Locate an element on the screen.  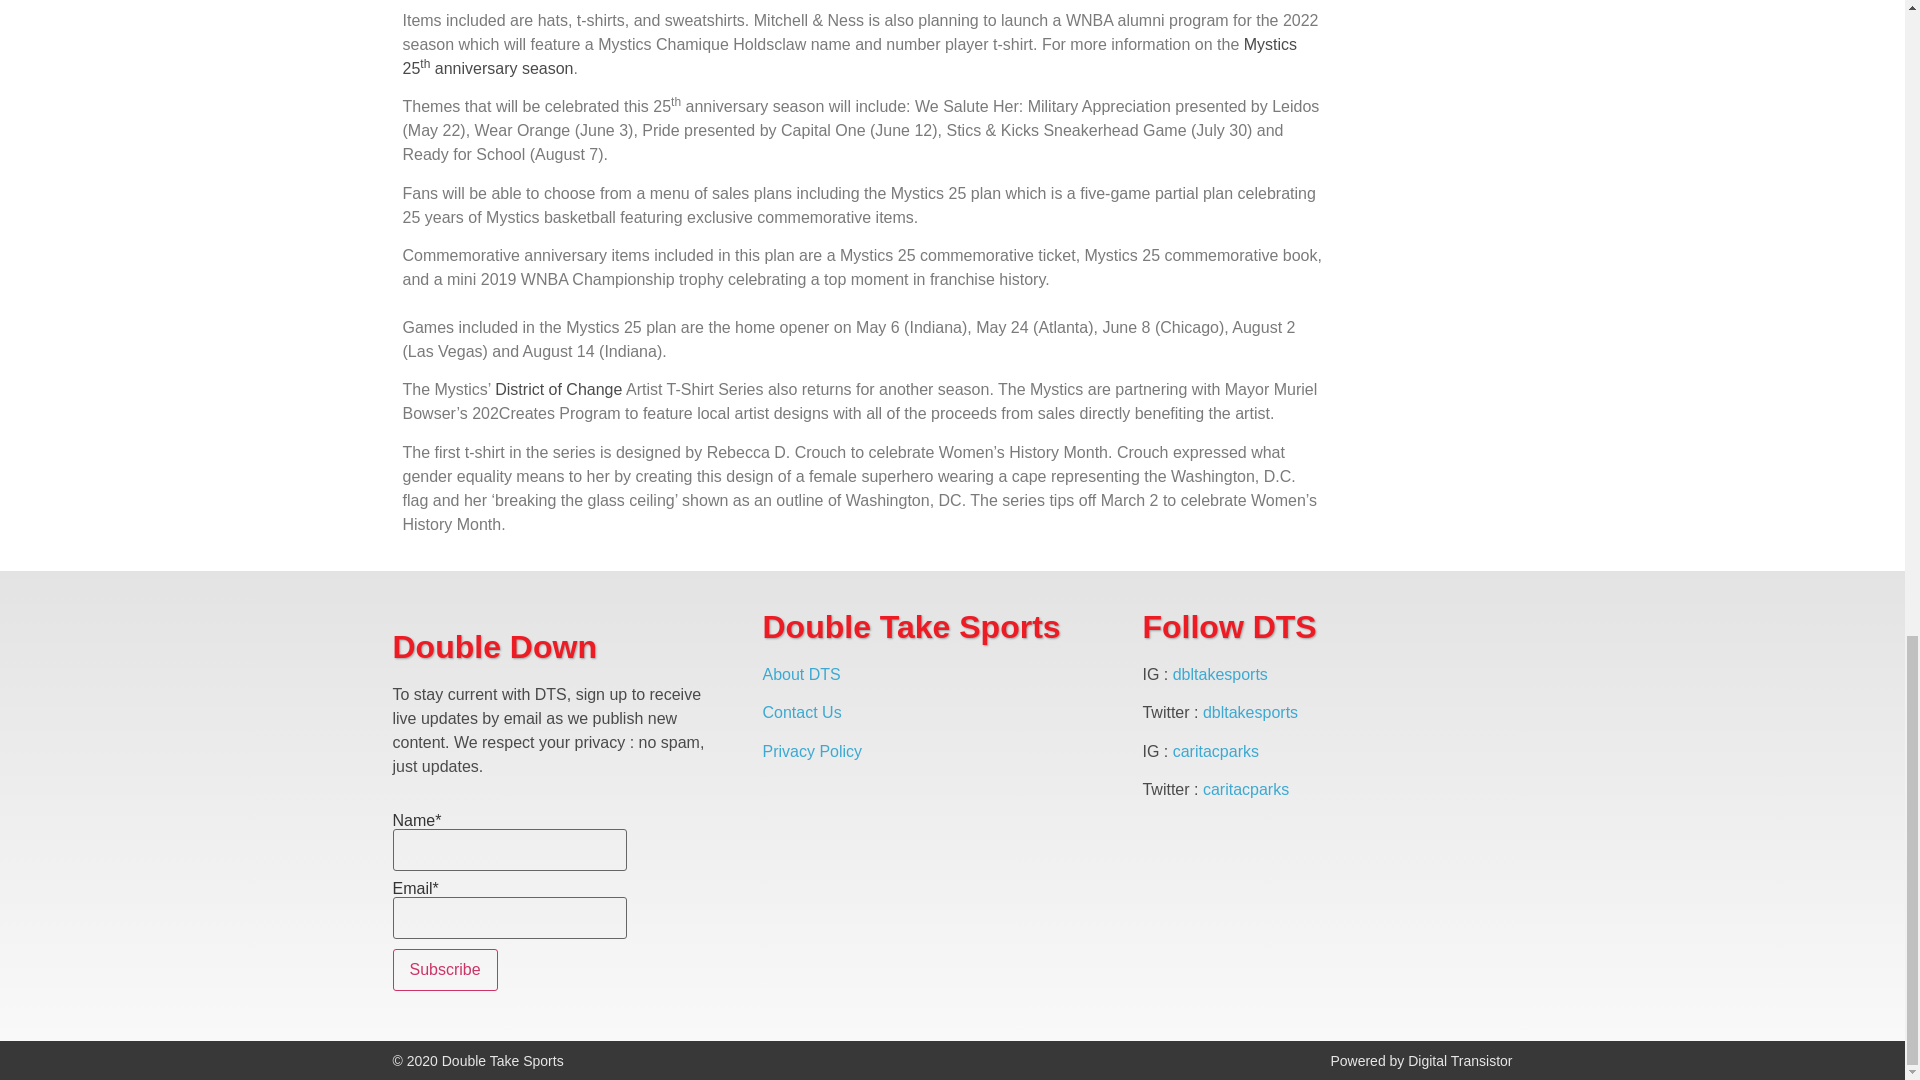
Subscribe is located at coordinates (444, 970).